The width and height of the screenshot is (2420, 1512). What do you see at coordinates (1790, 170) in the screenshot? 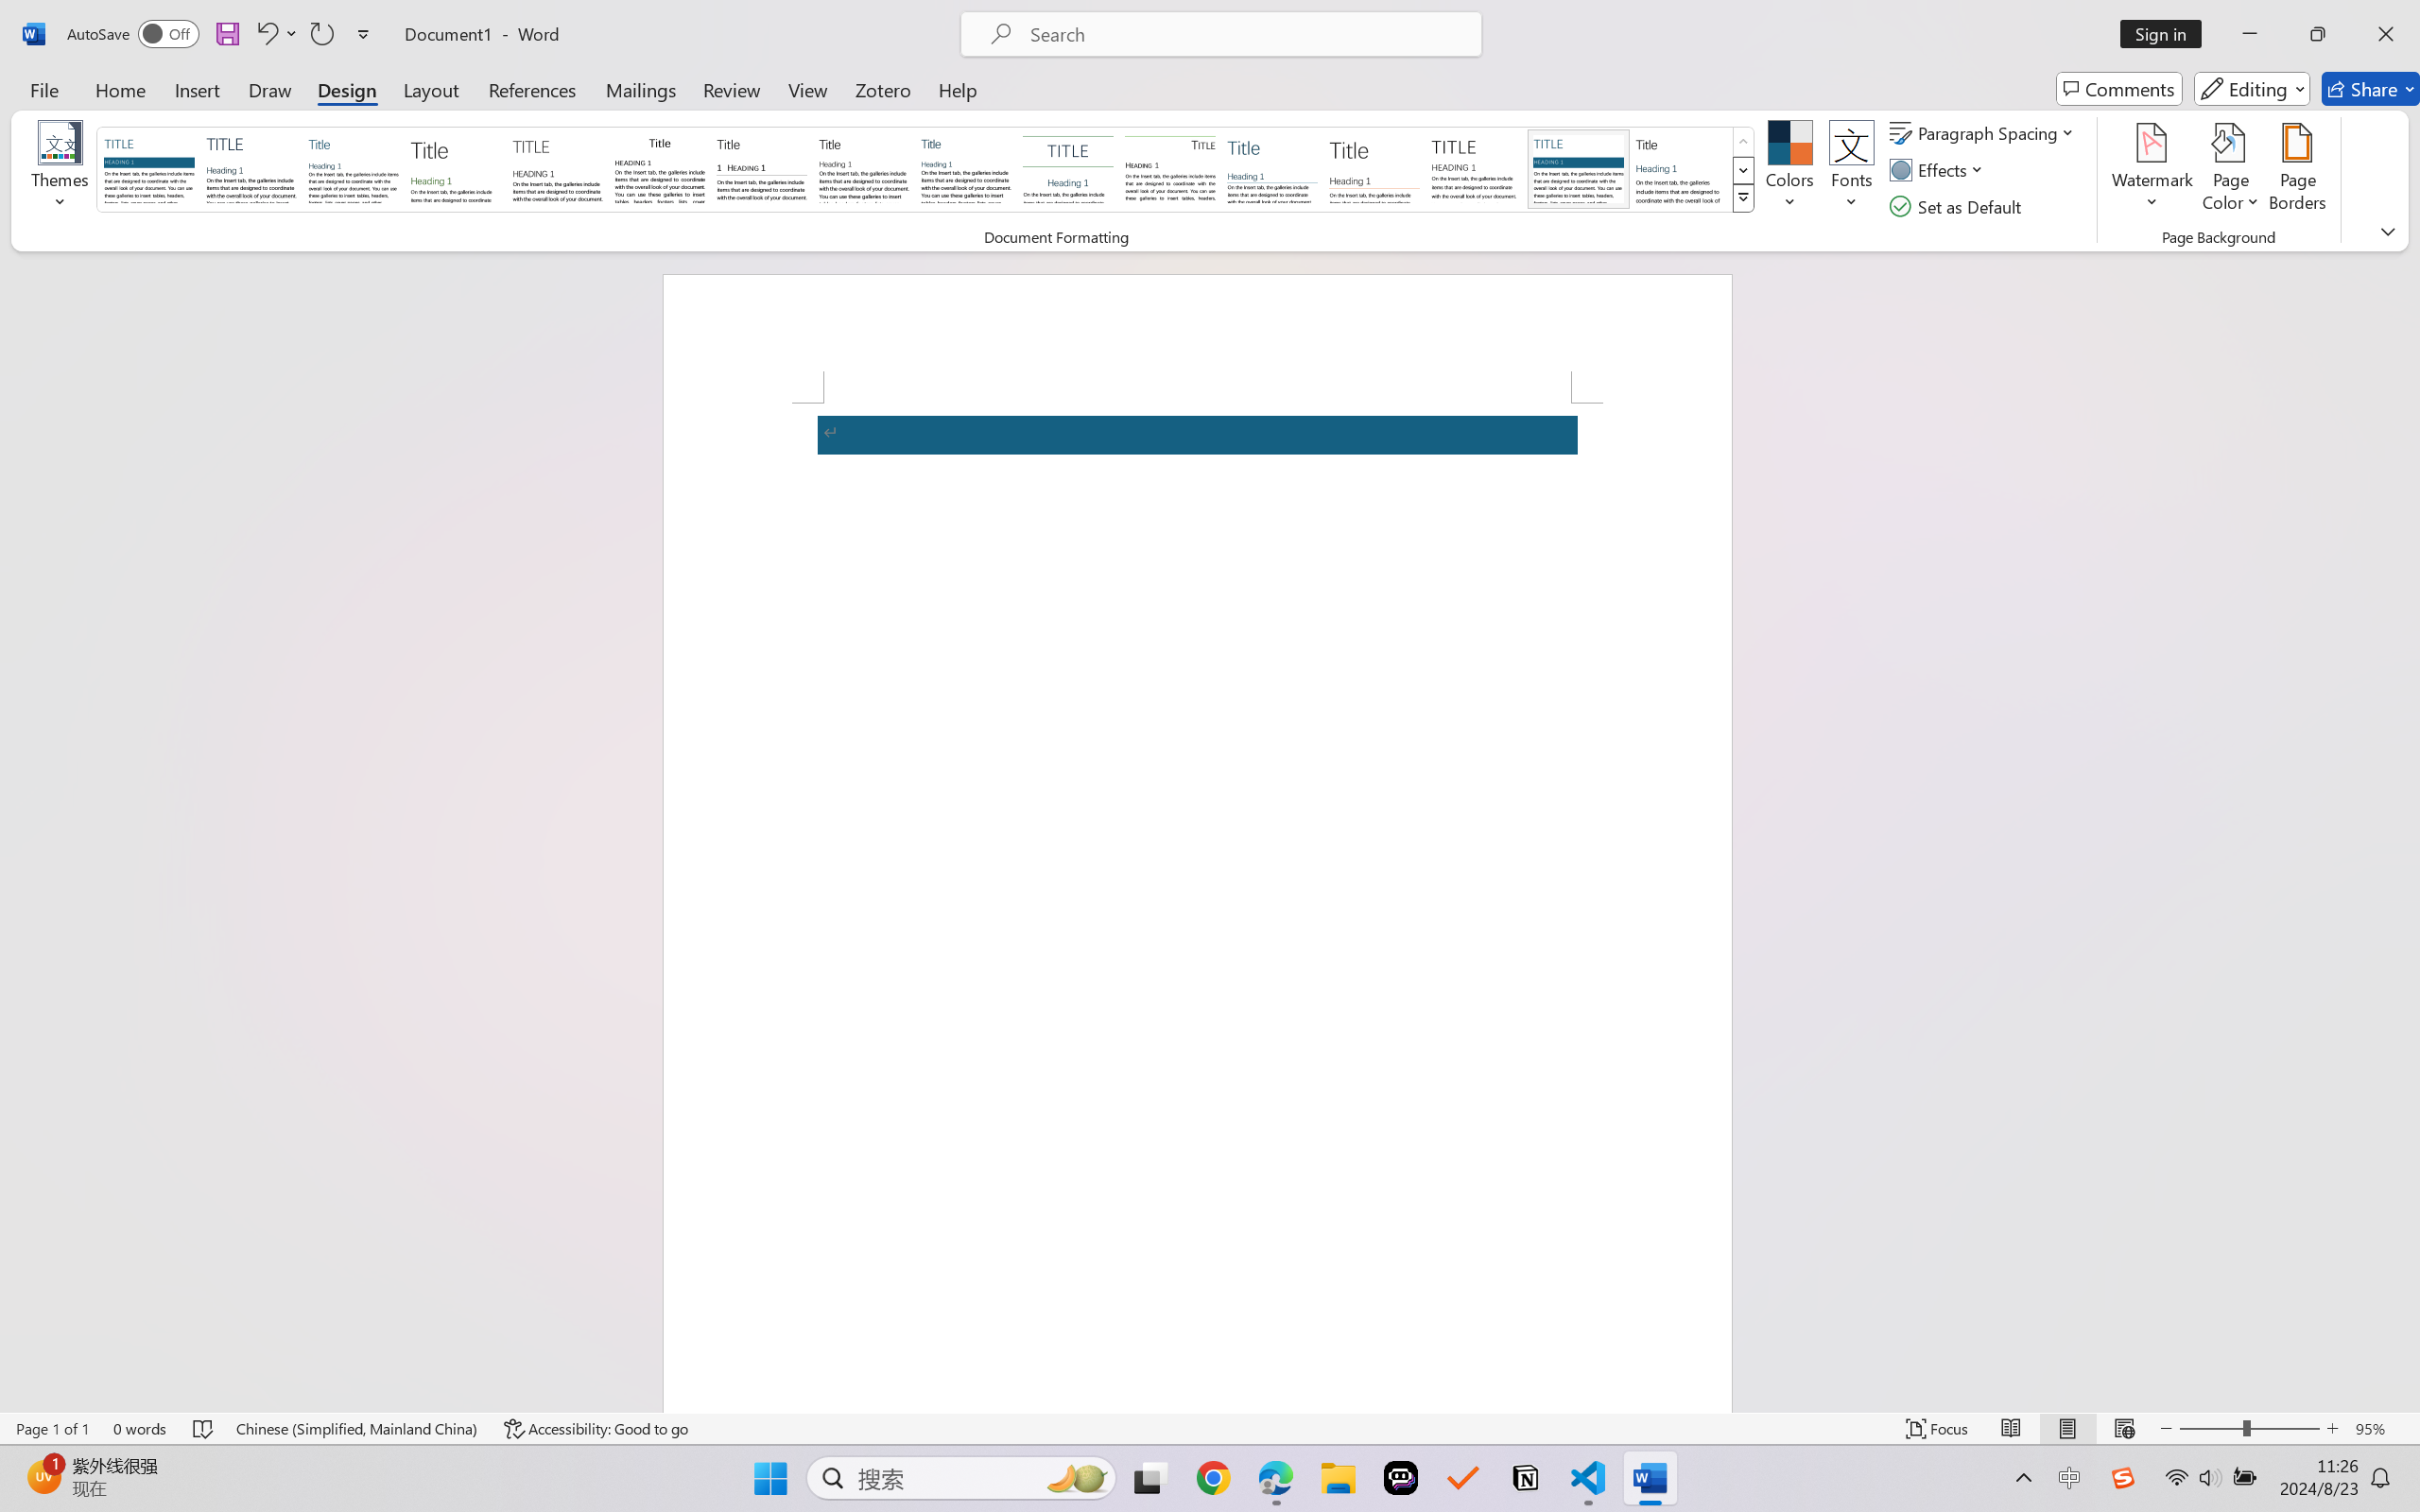
I see `Colors` at bounding box center [1790, 170].